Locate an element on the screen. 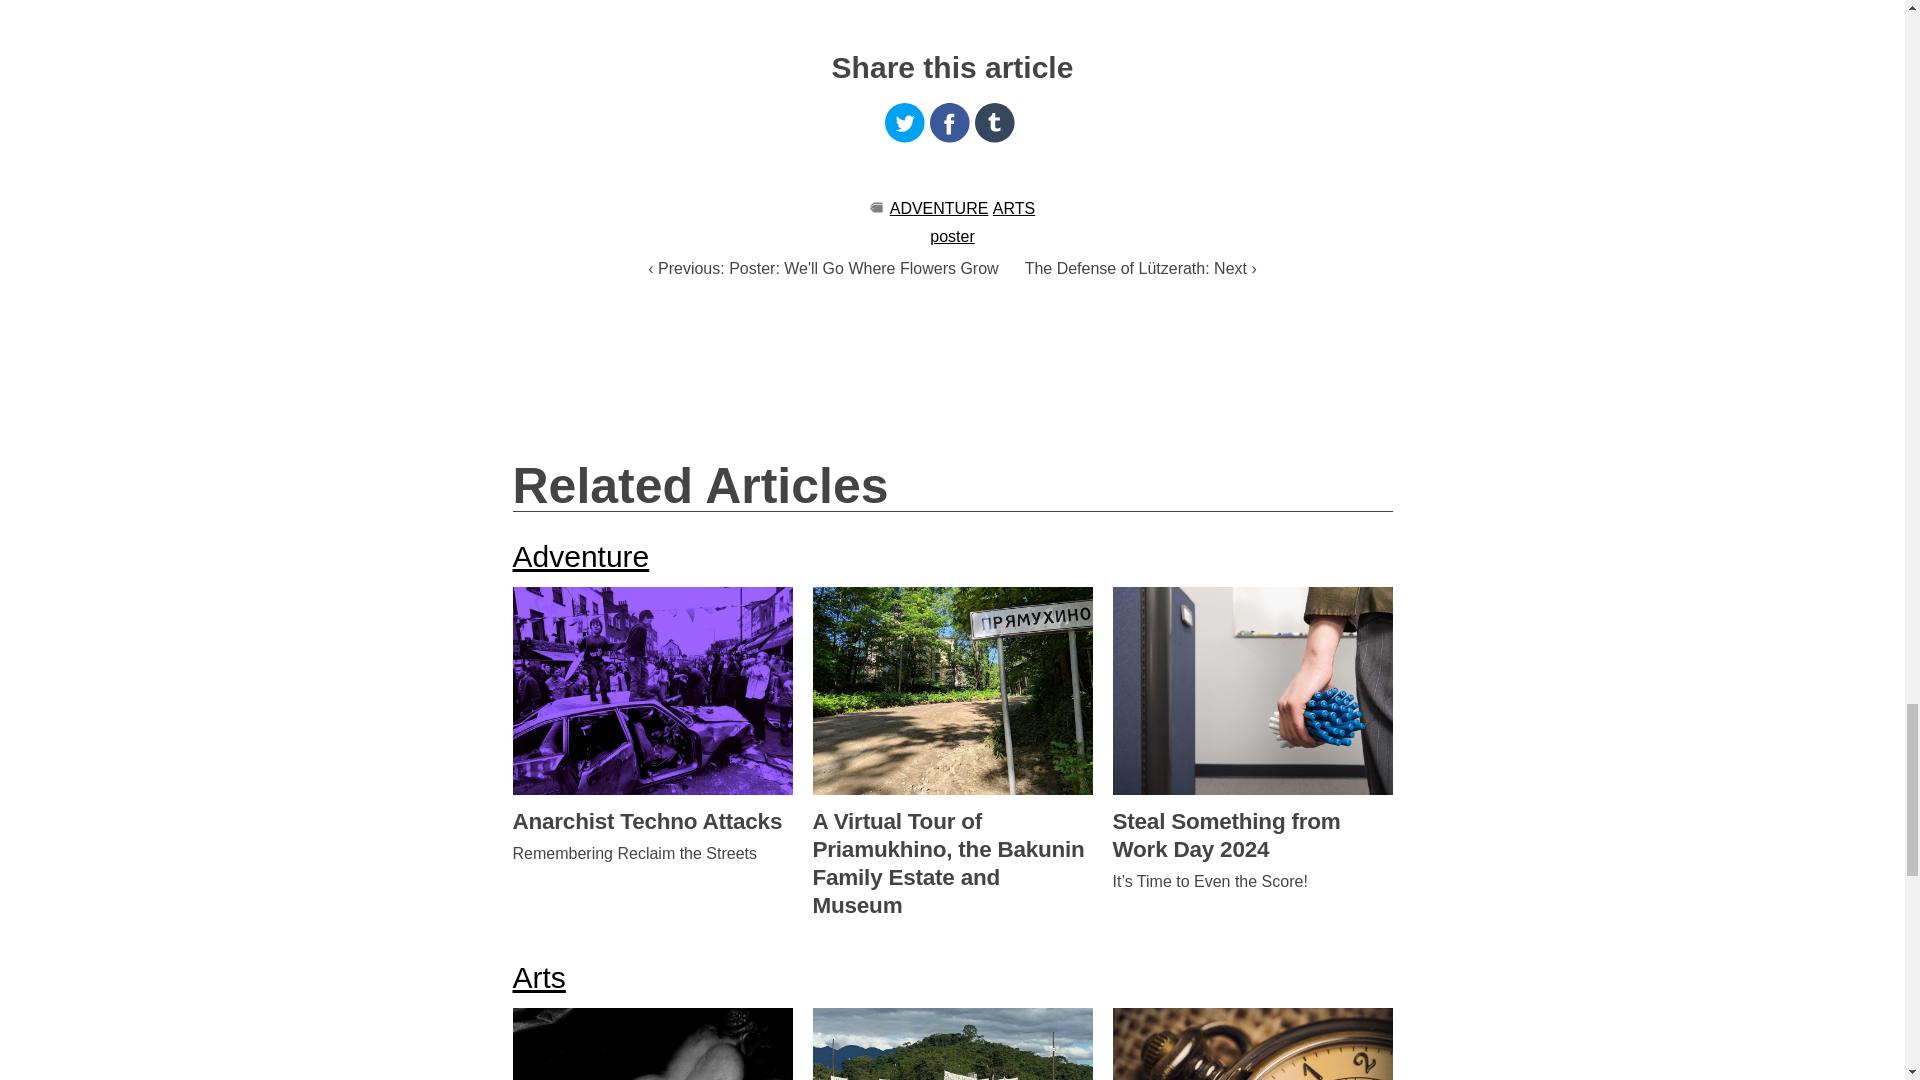  ARTS is located at coordinates (1013, 208).